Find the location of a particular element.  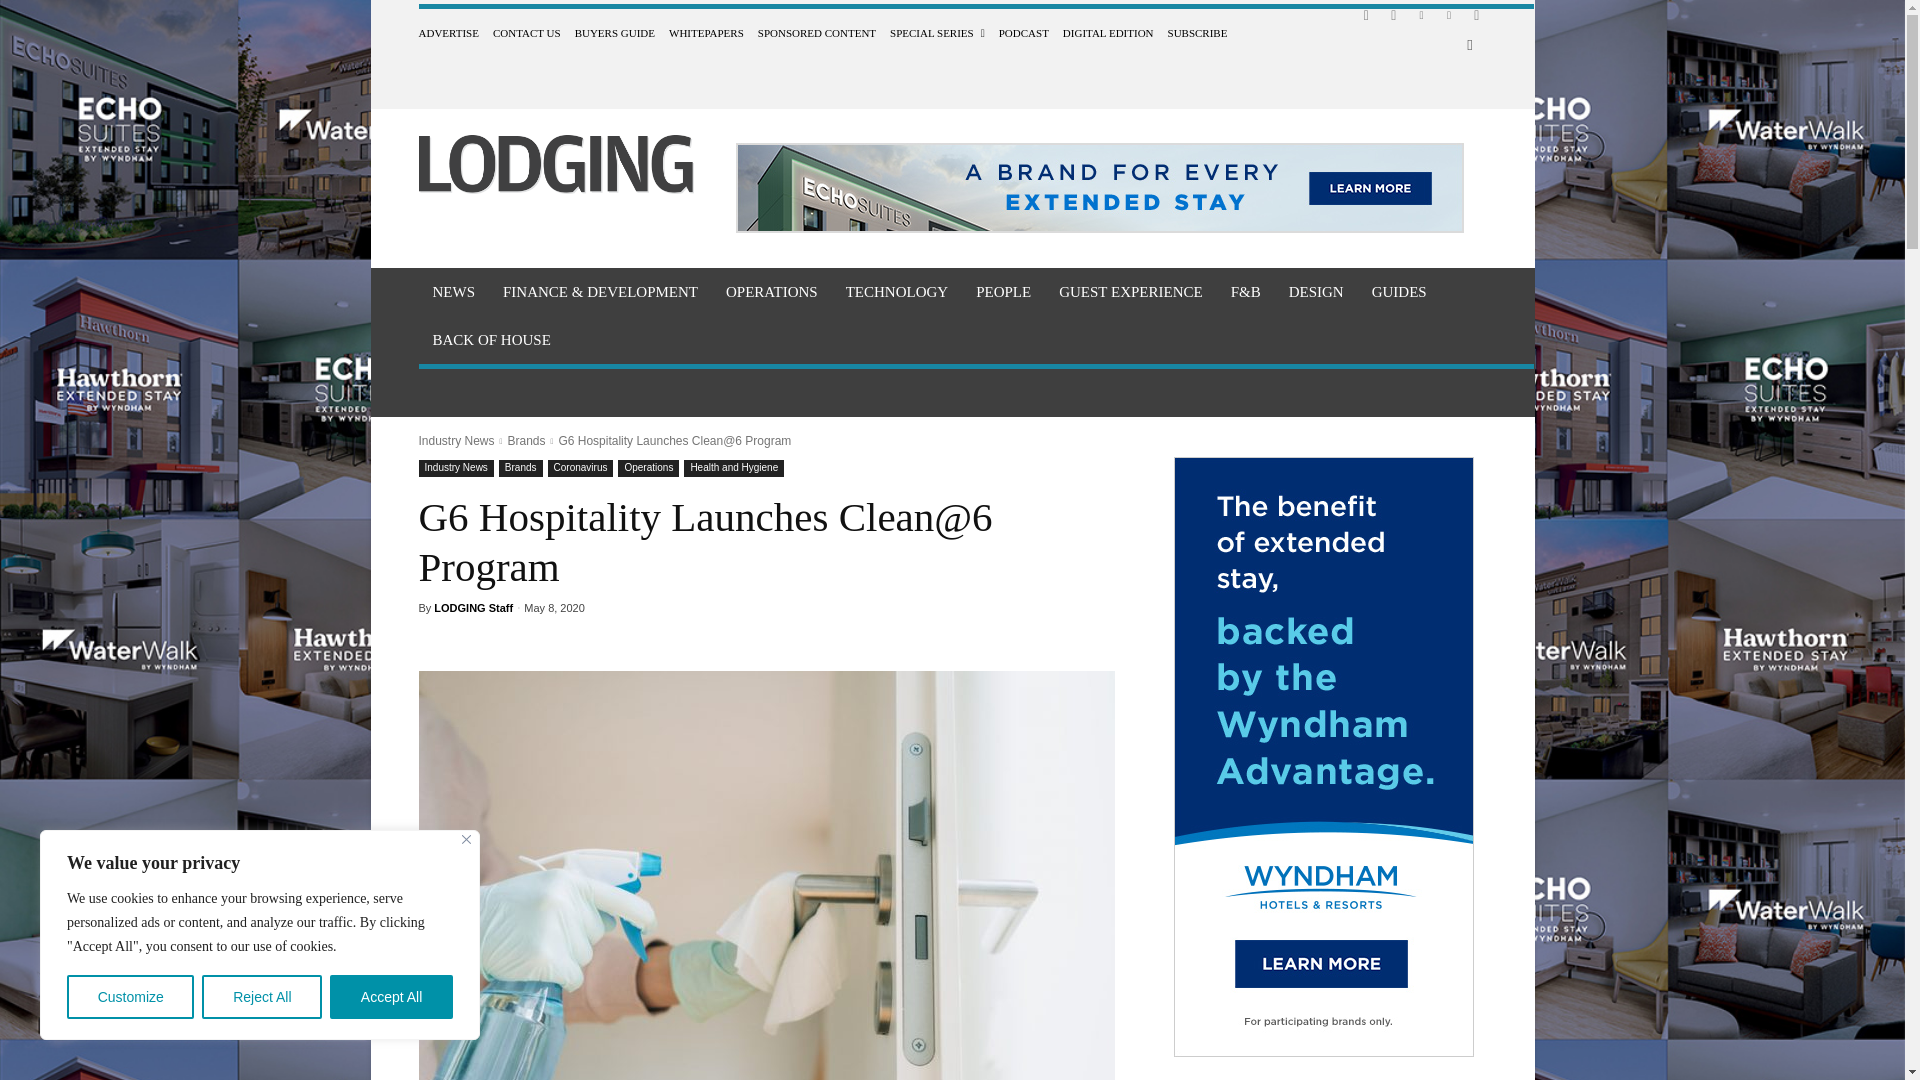

ADVERTISE is located at coordinates (448, 32).